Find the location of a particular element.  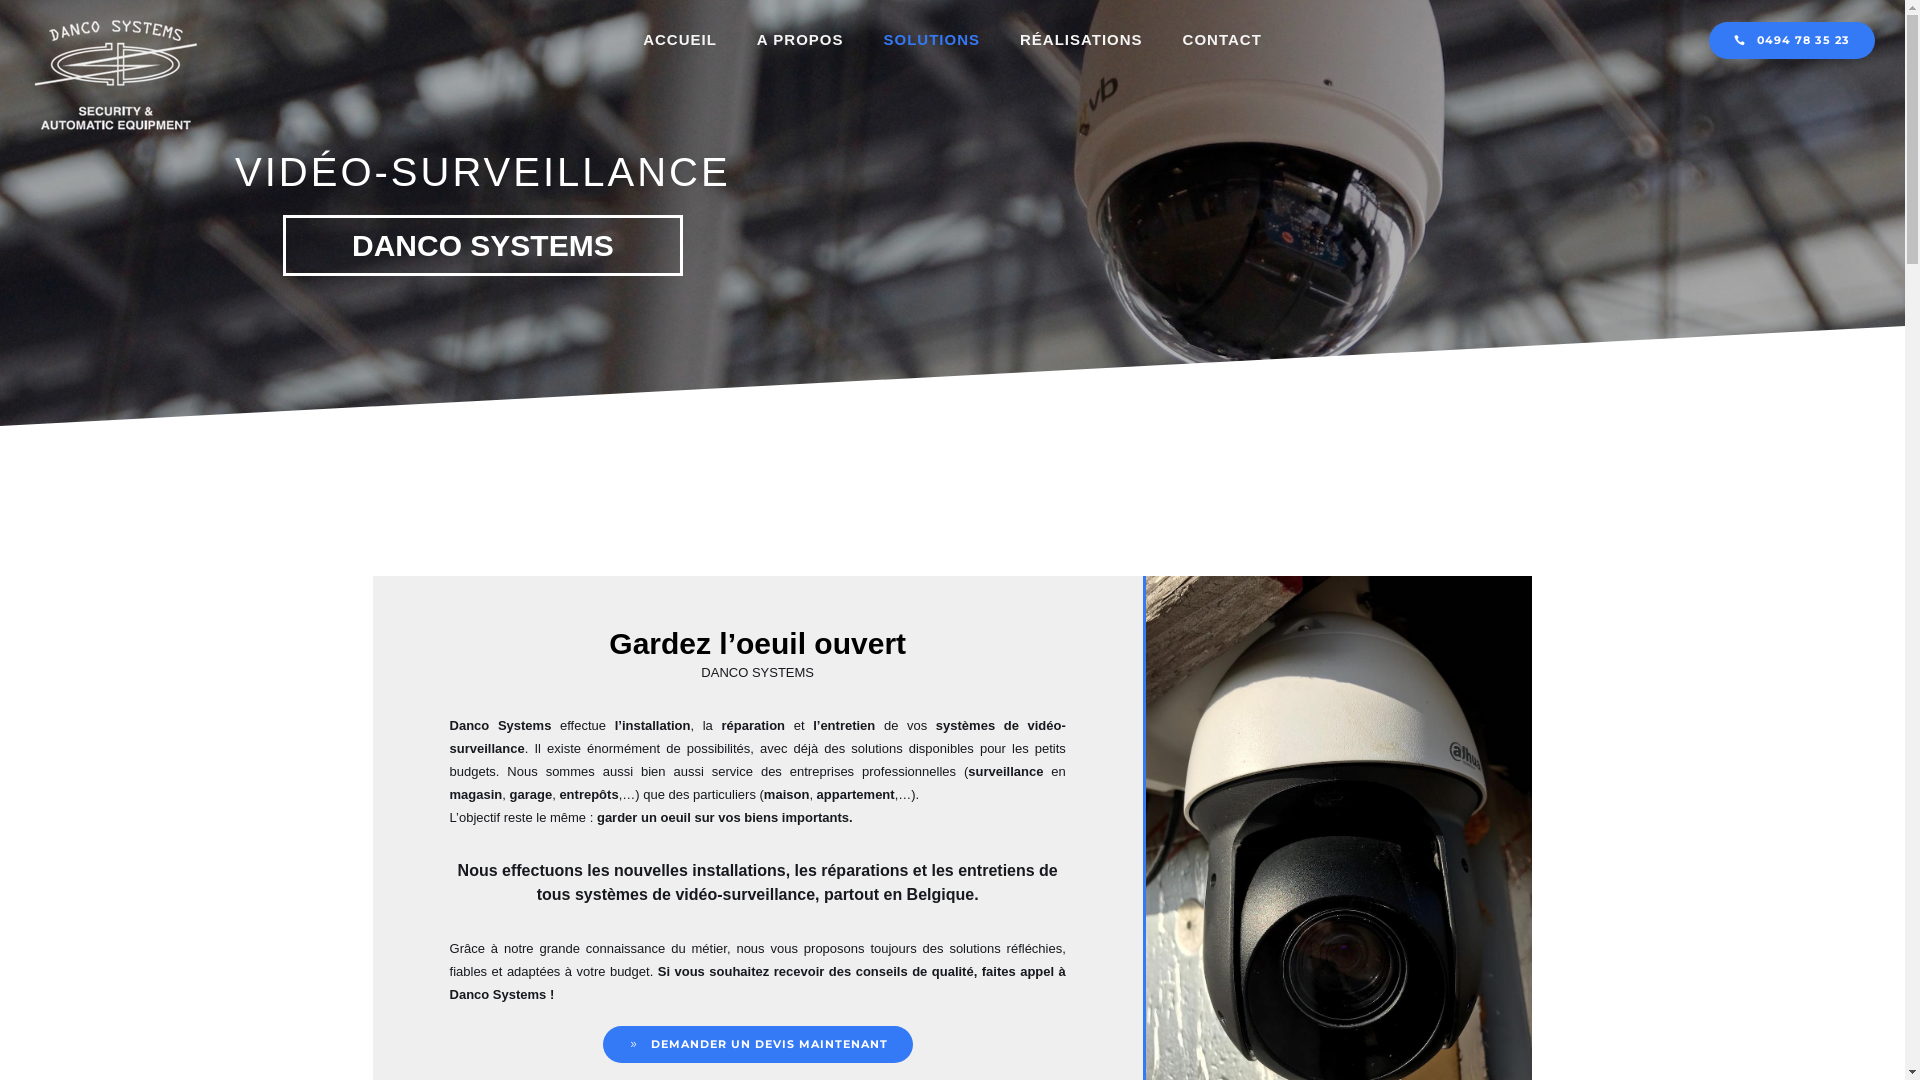

A PROPOS is located at coordinates (800, 40).